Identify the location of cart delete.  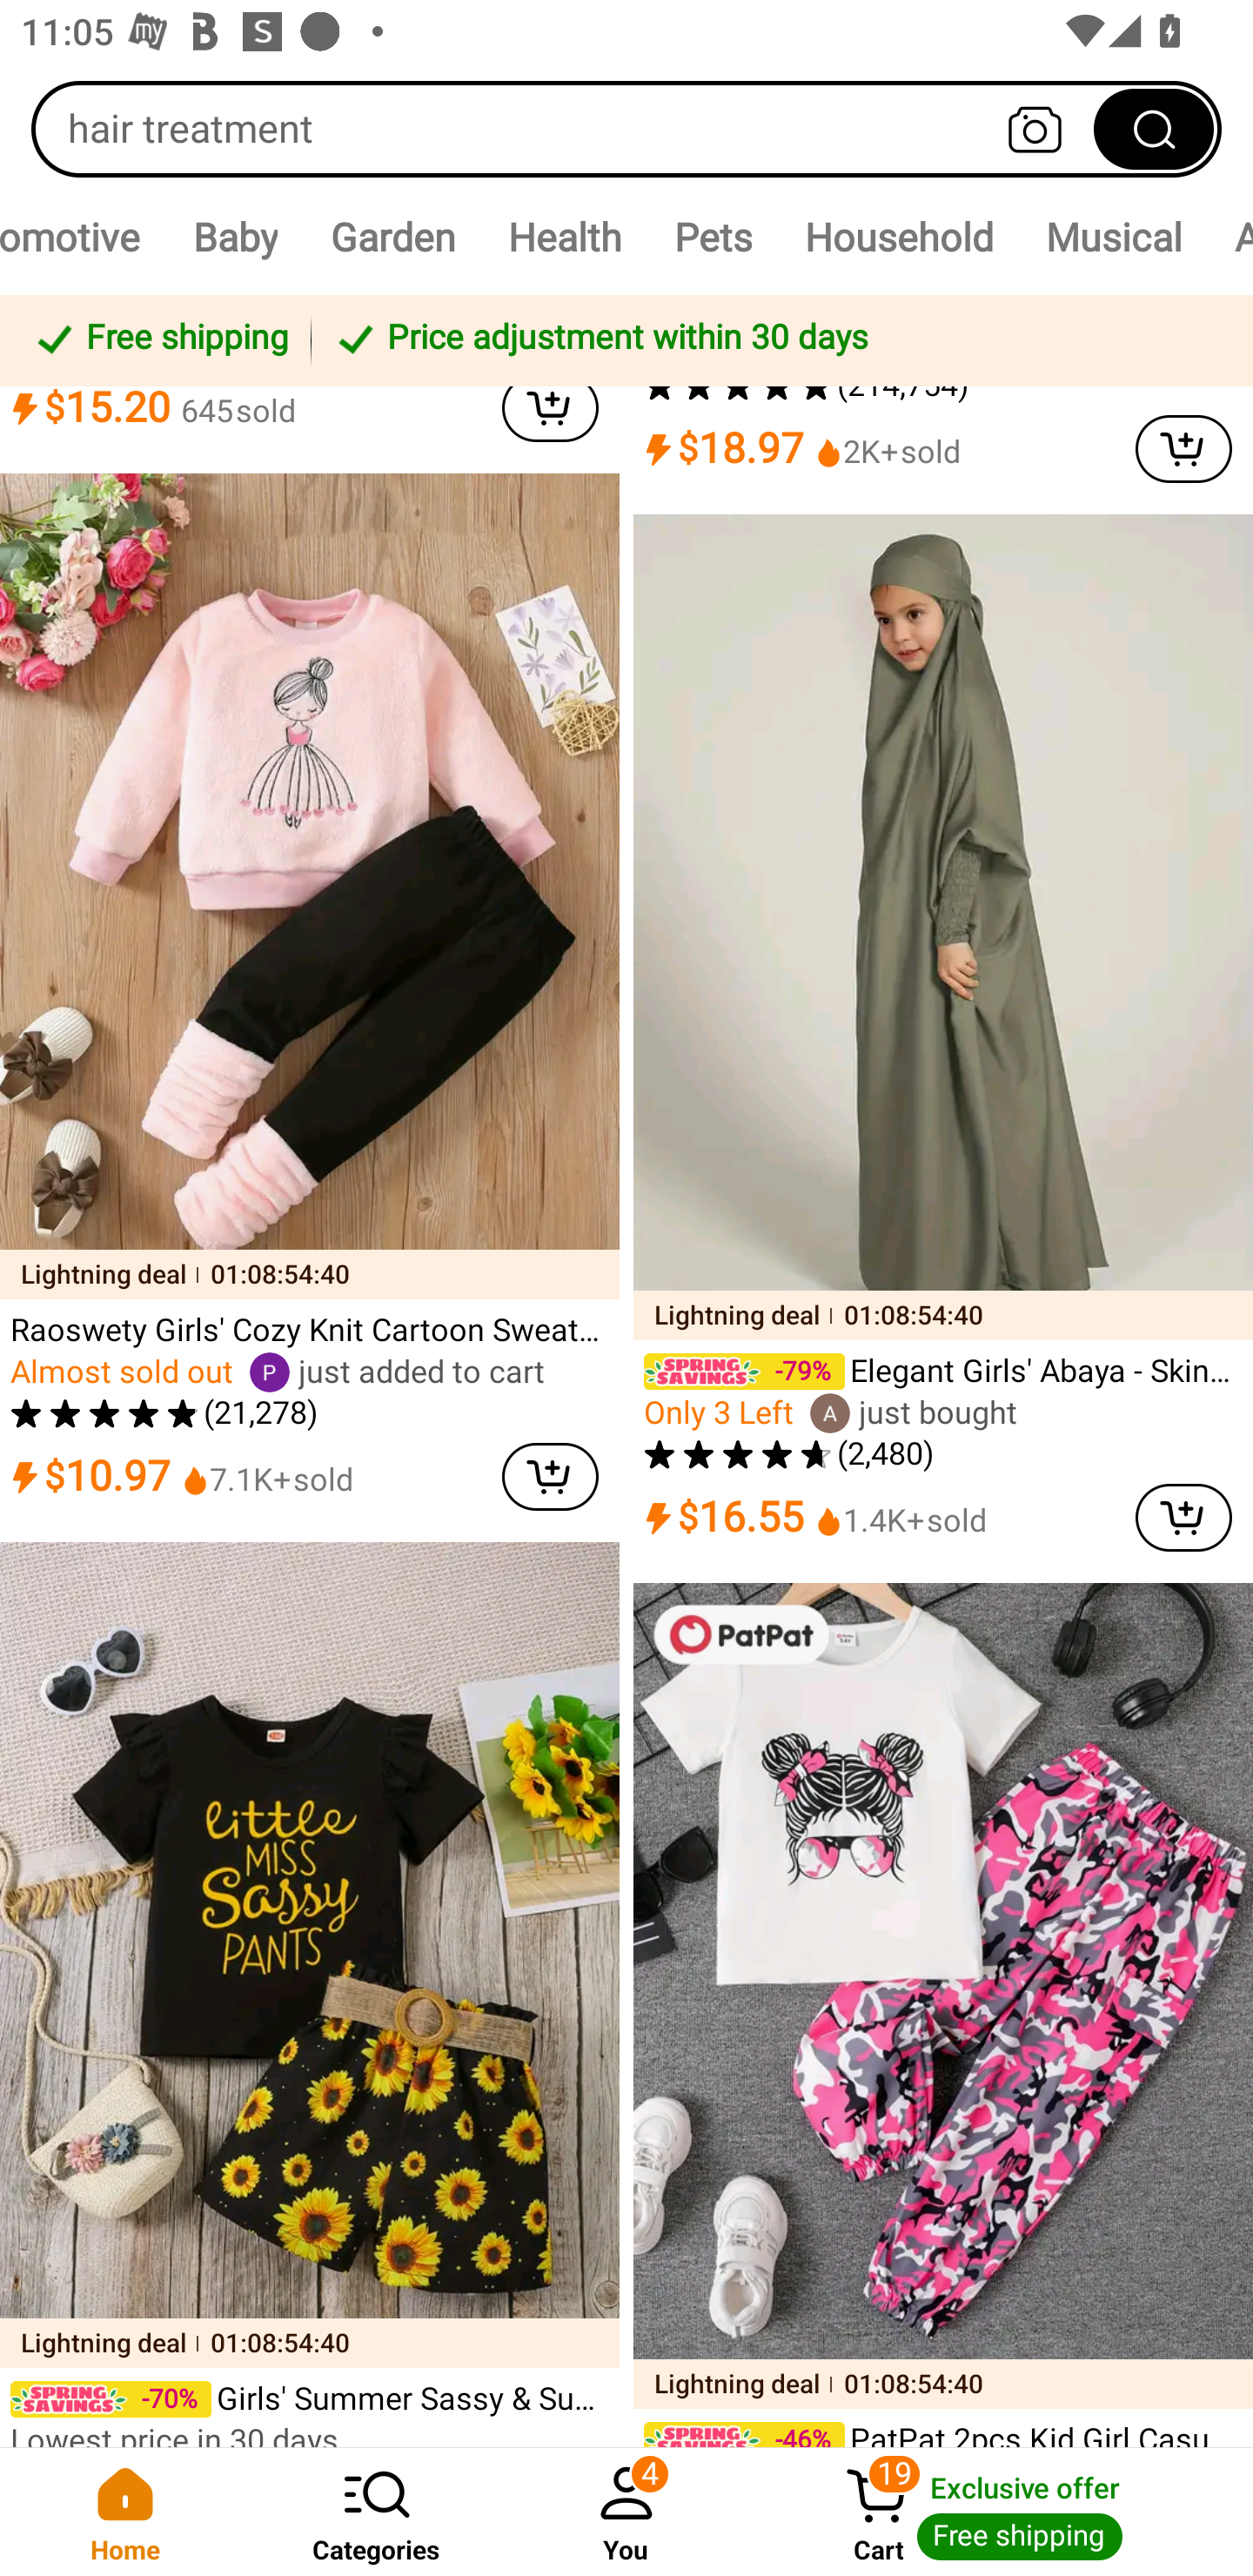
(550, 414).